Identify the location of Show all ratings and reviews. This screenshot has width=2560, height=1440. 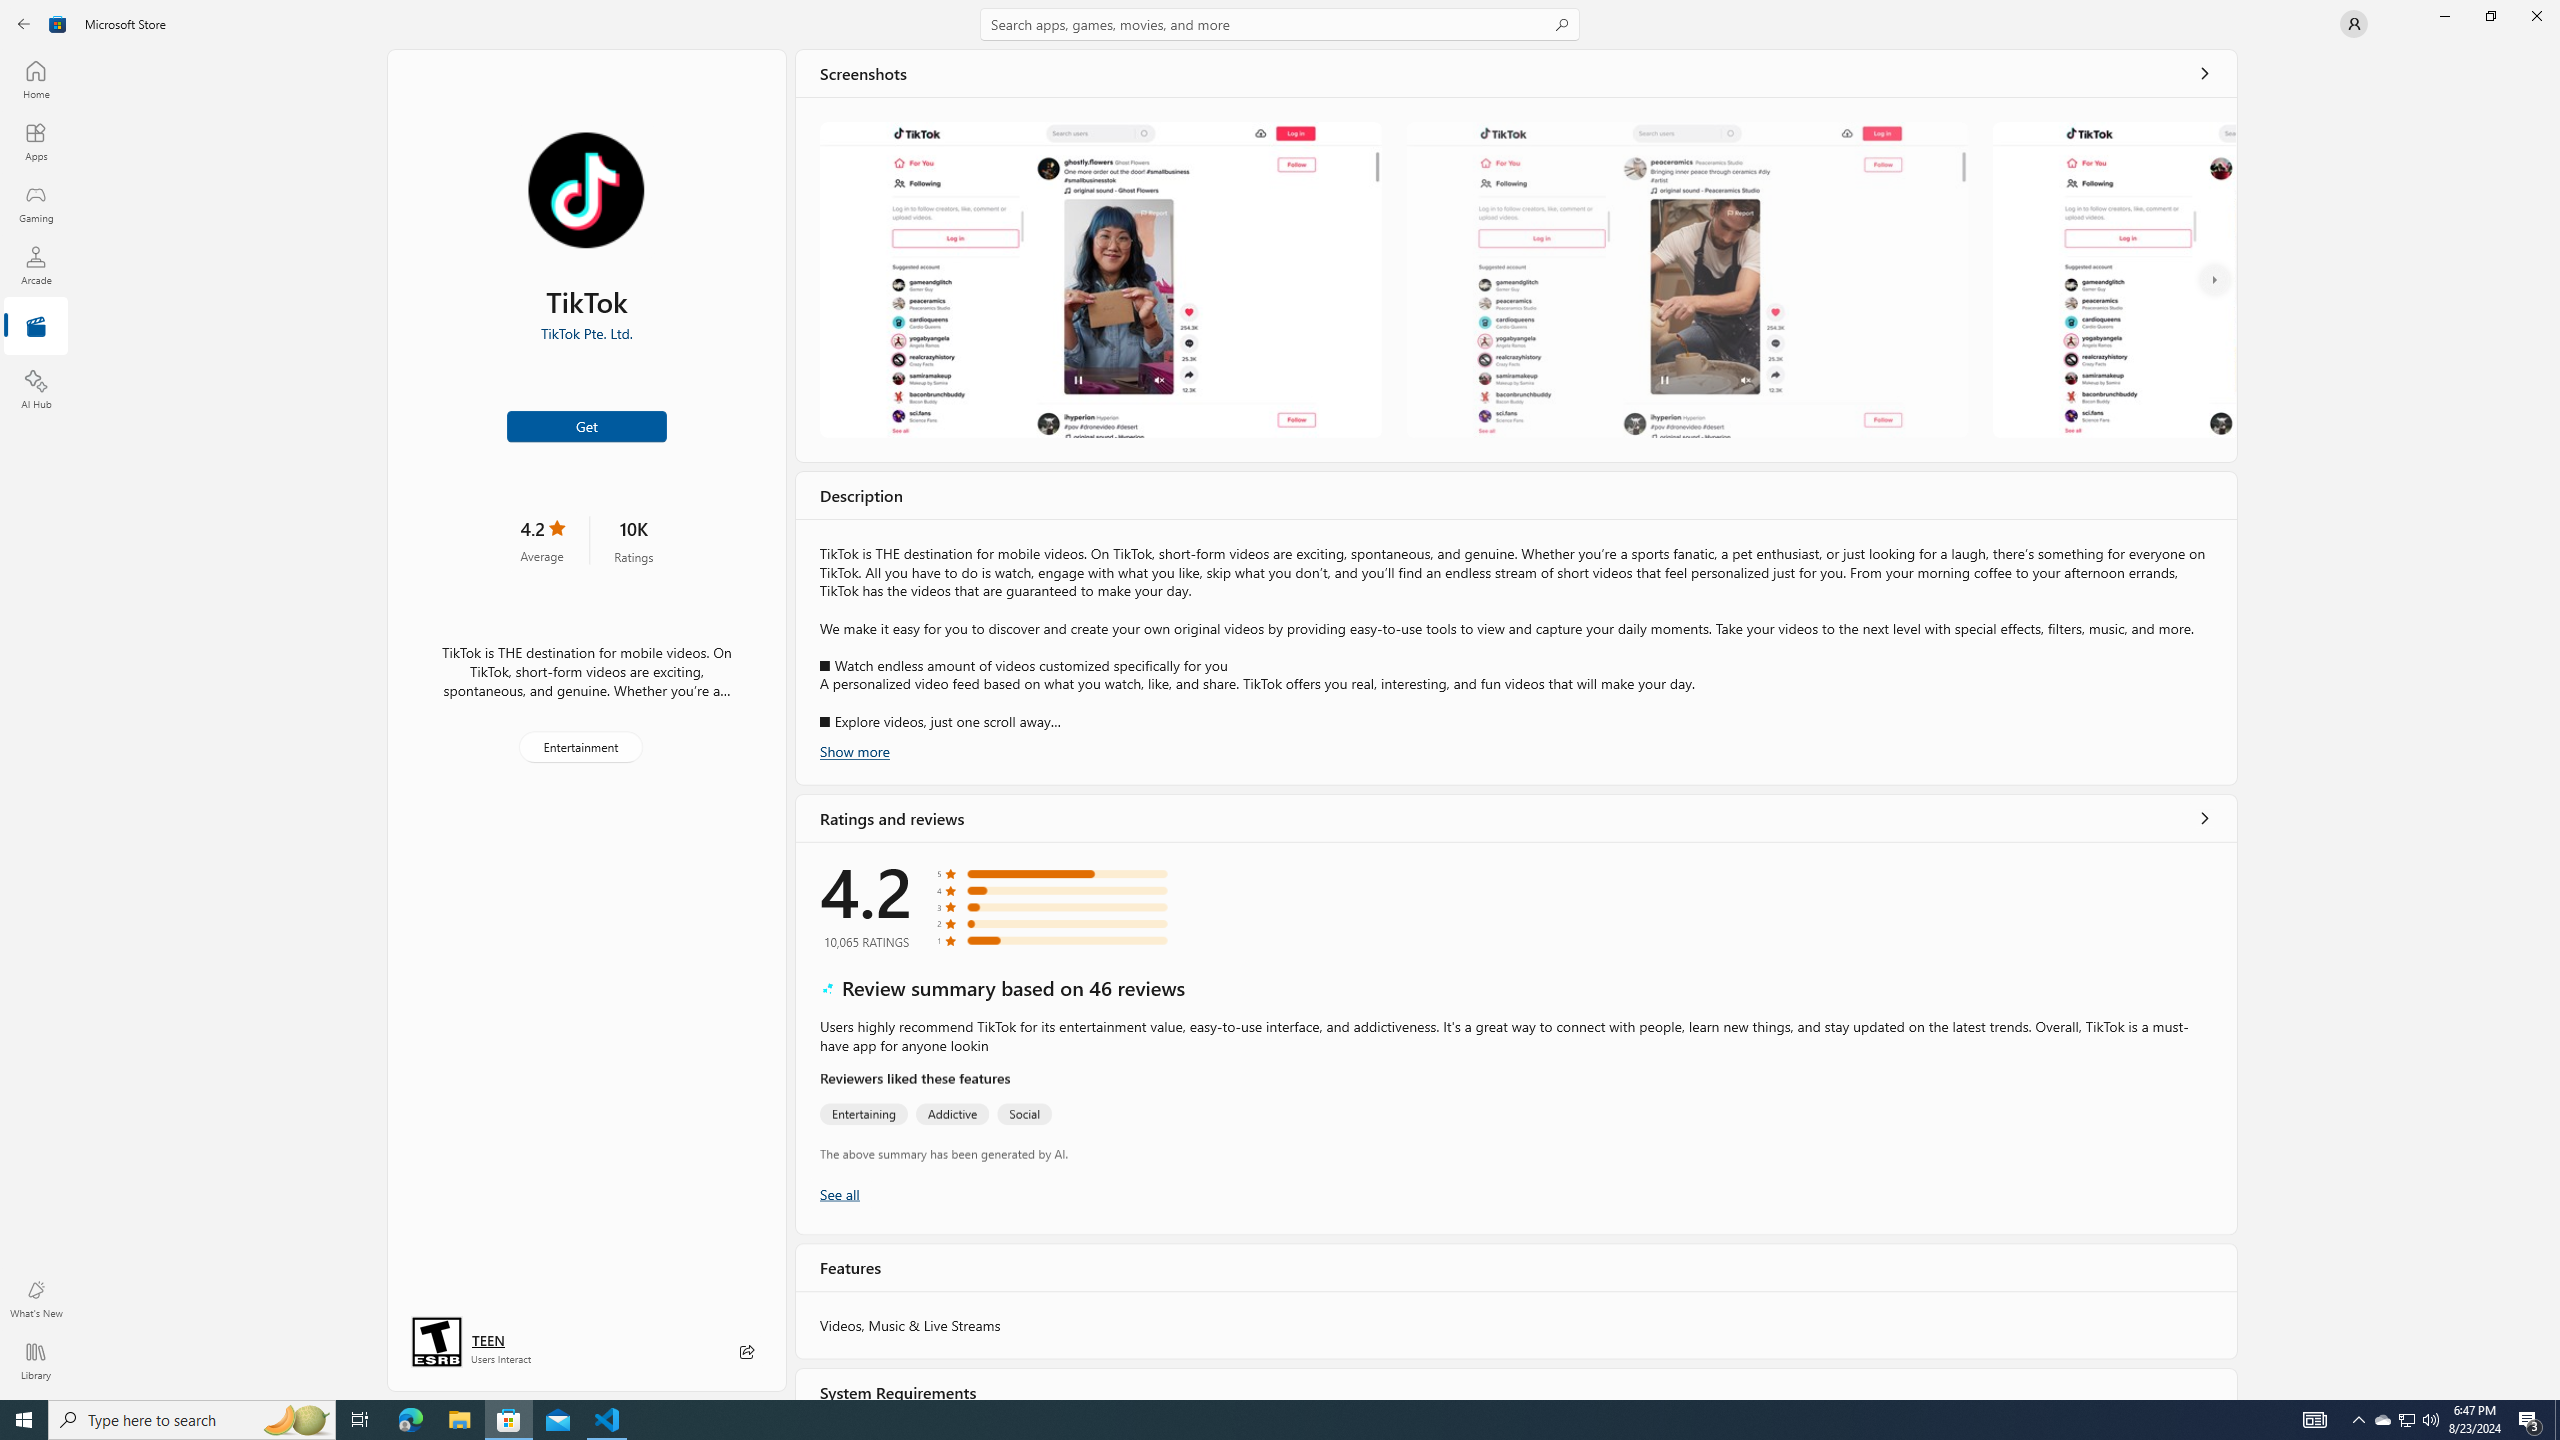
(2205, 818).